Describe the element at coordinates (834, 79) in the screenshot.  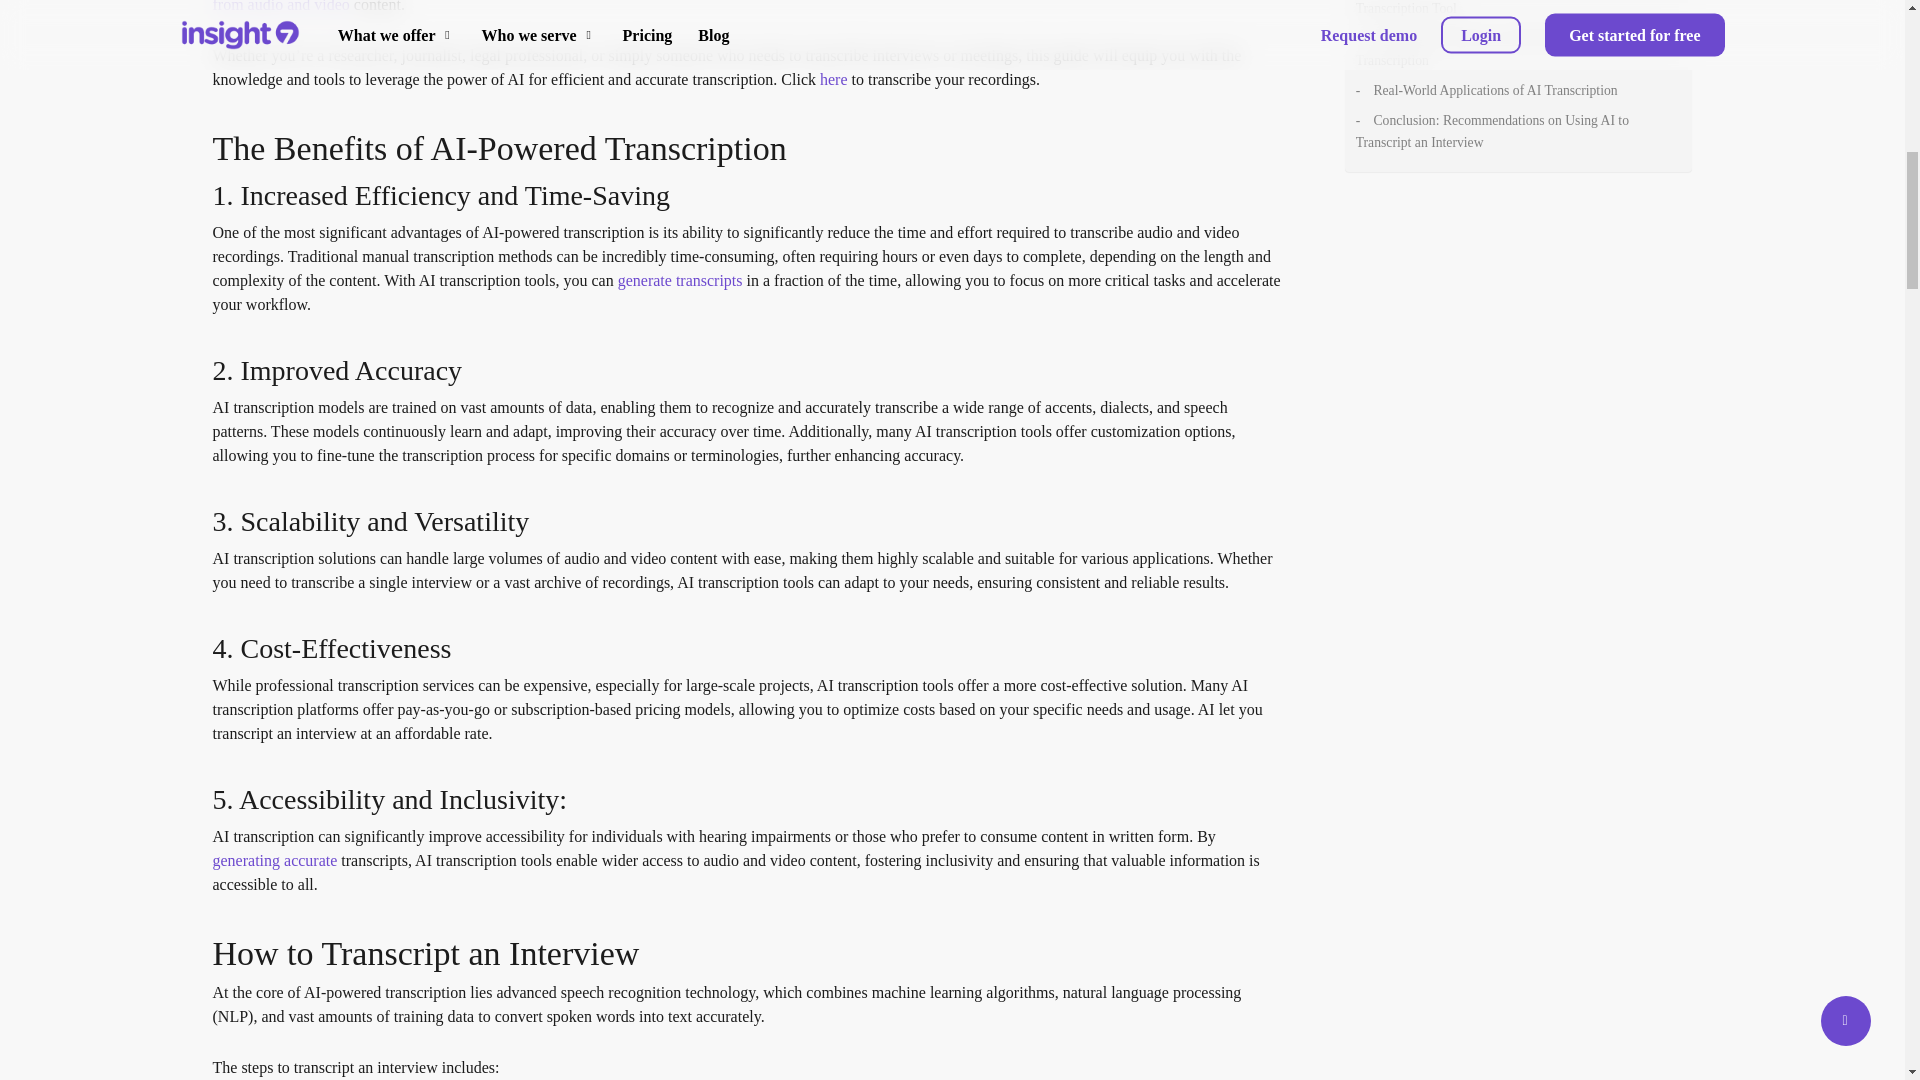
I see `here` at that location.